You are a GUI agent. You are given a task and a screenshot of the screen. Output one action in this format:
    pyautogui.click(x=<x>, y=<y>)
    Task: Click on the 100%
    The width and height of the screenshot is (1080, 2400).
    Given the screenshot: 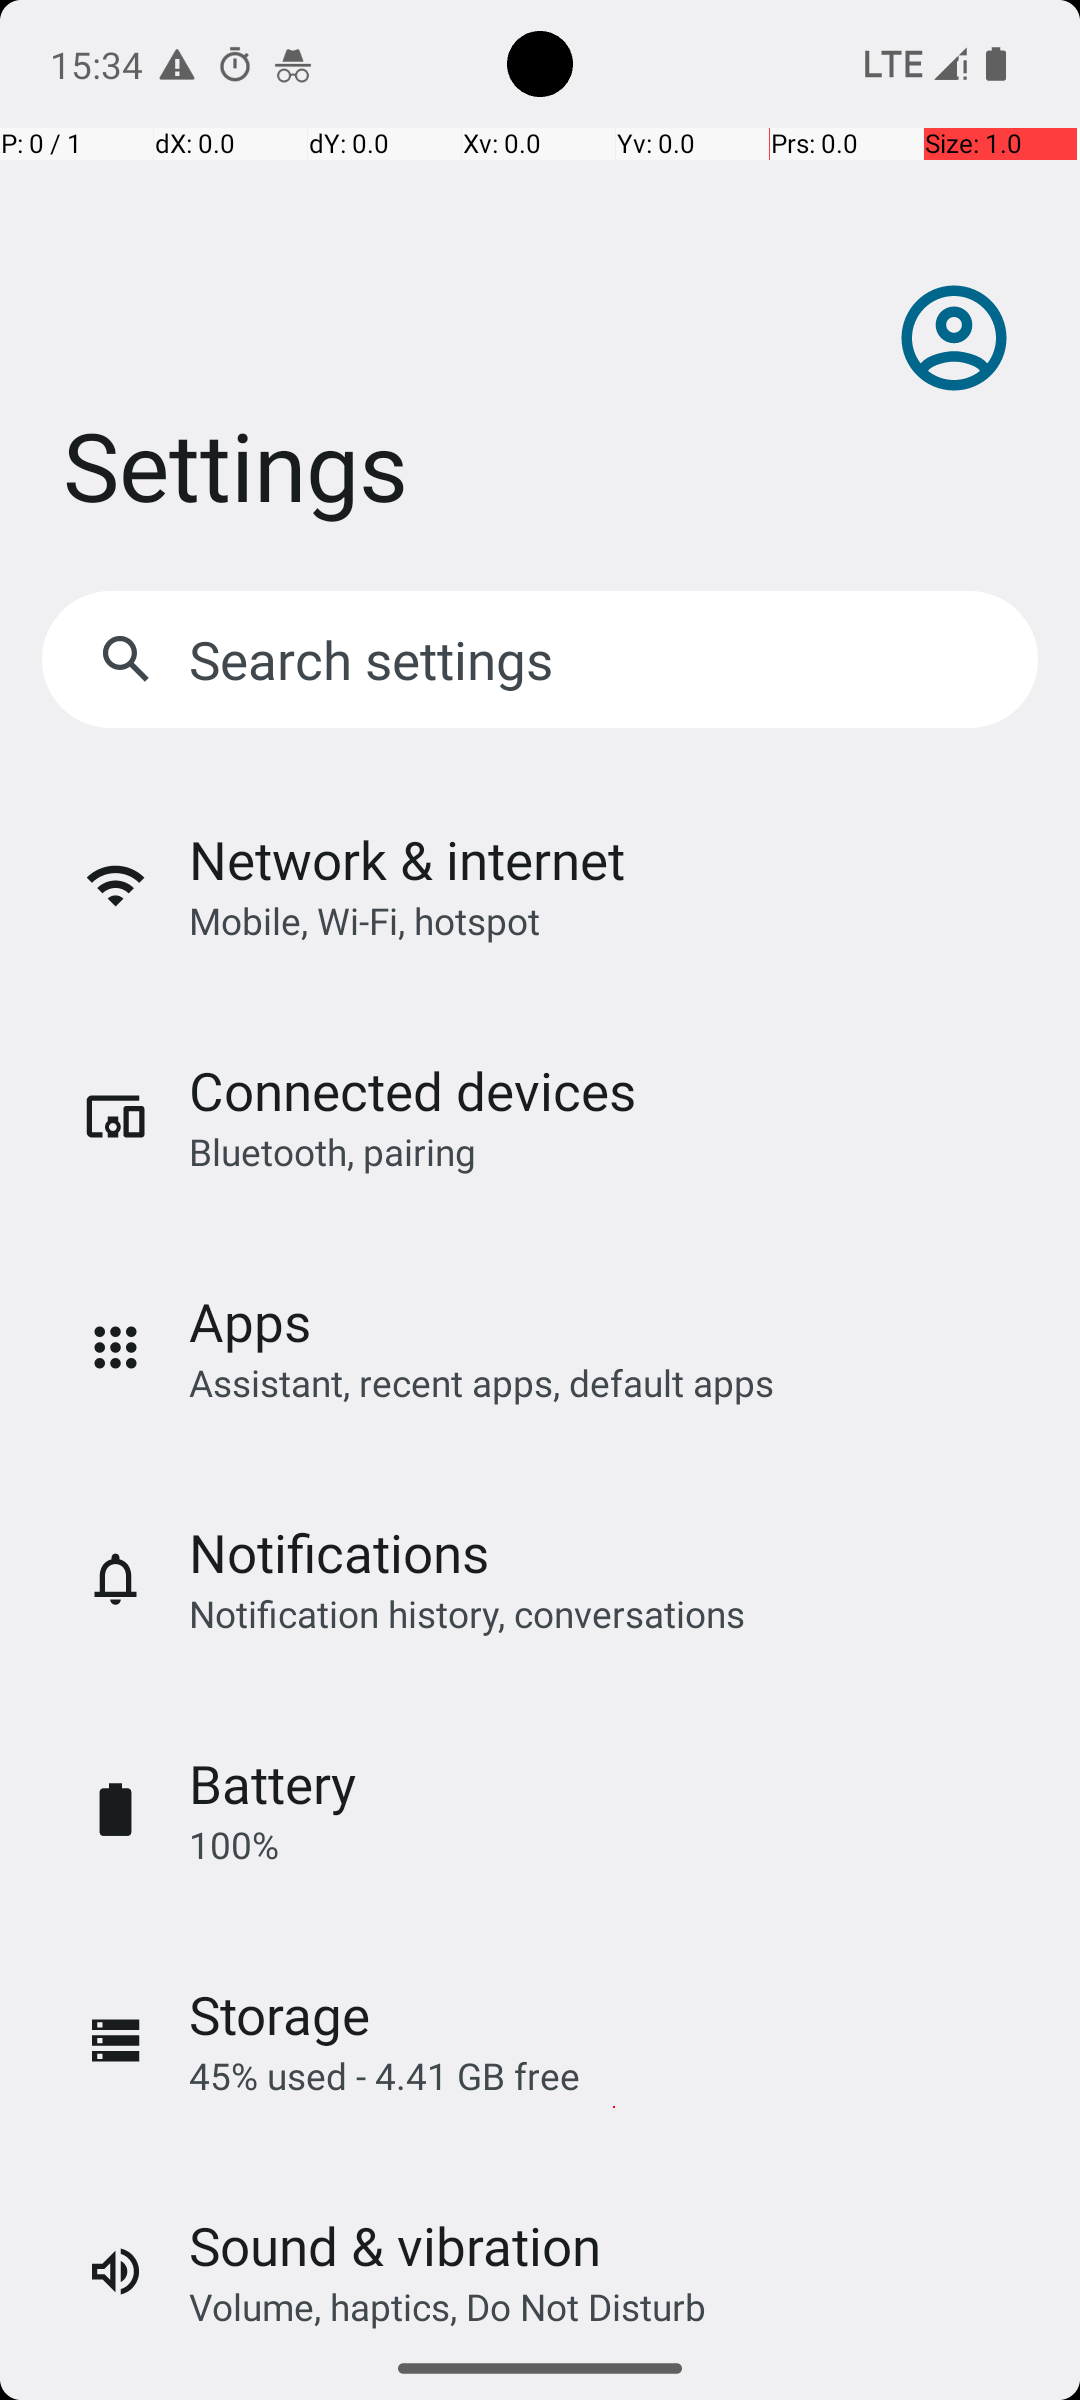 What is the action you would take?
    pyautogui.click(x=234, y=1844)
    